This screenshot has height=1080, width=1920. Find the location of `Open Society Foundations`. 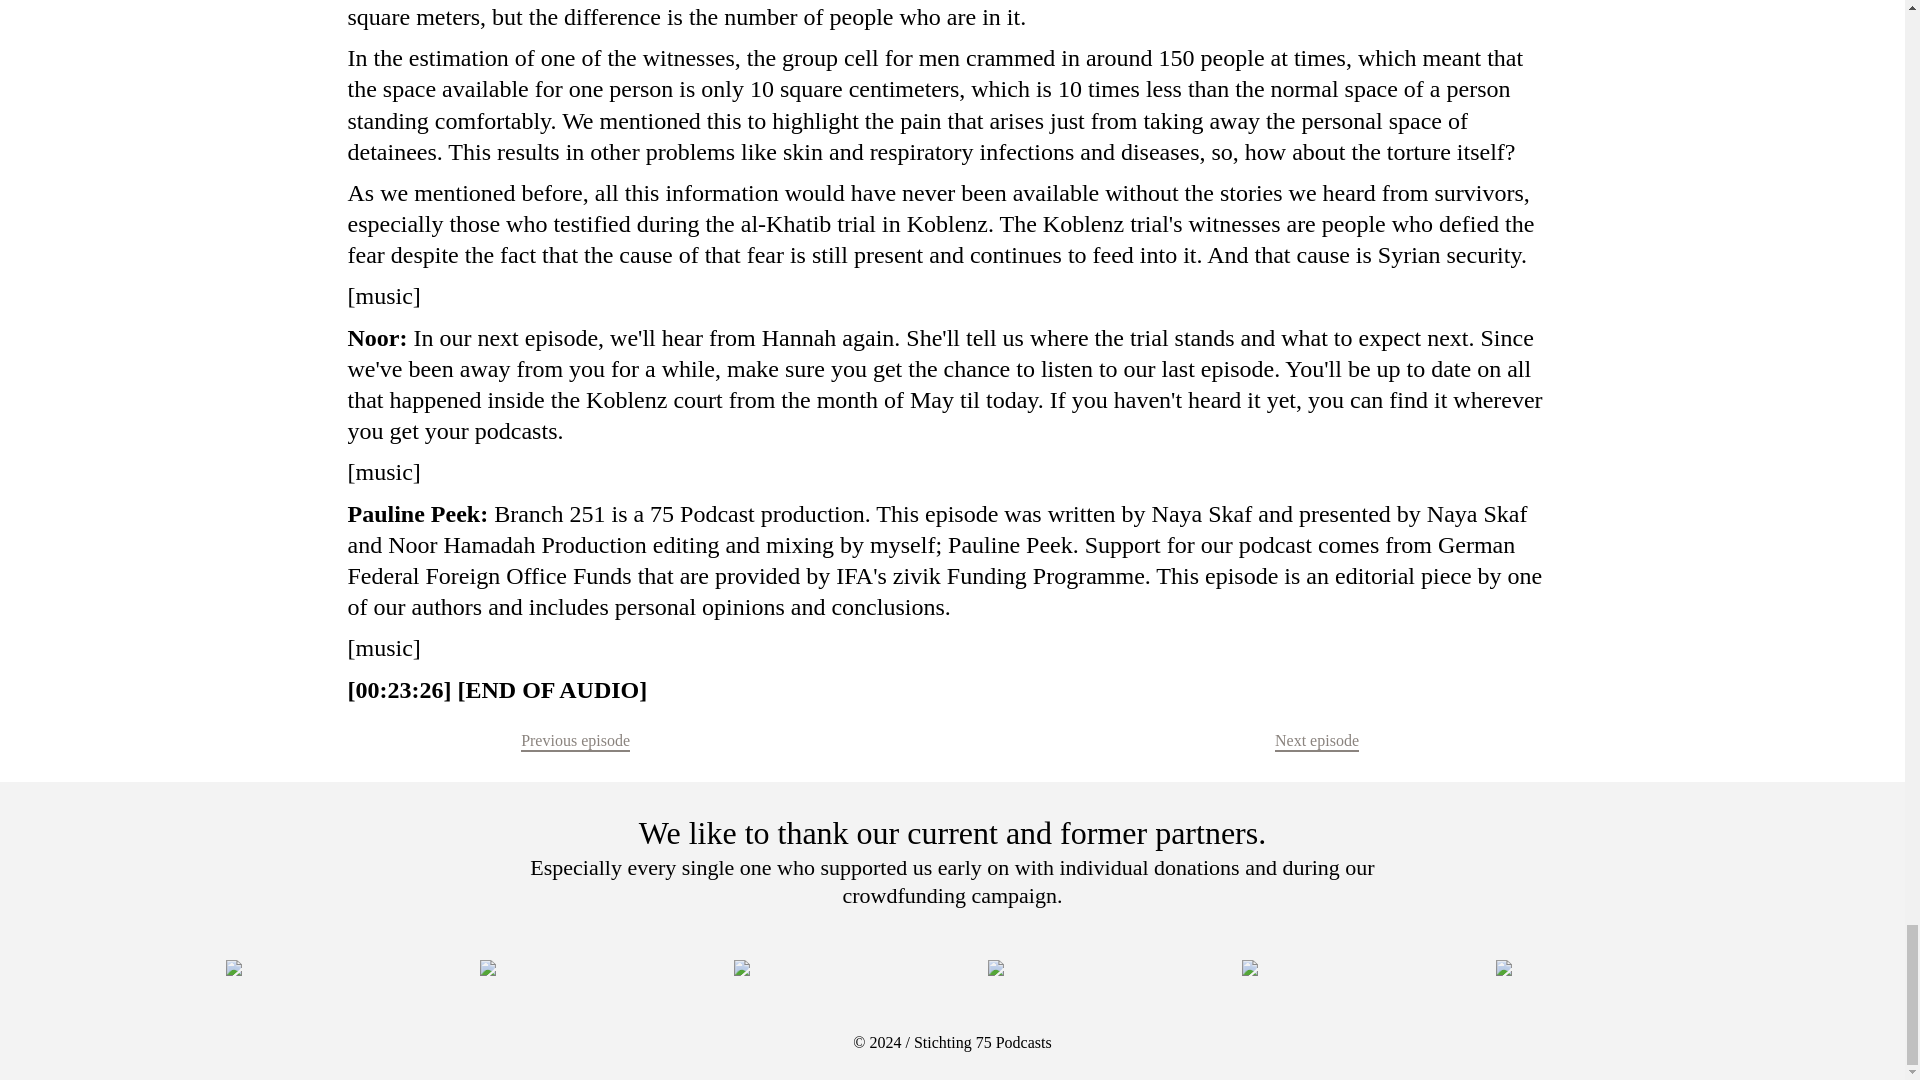

Open Society Foundations is located at coordinates (572, 968).